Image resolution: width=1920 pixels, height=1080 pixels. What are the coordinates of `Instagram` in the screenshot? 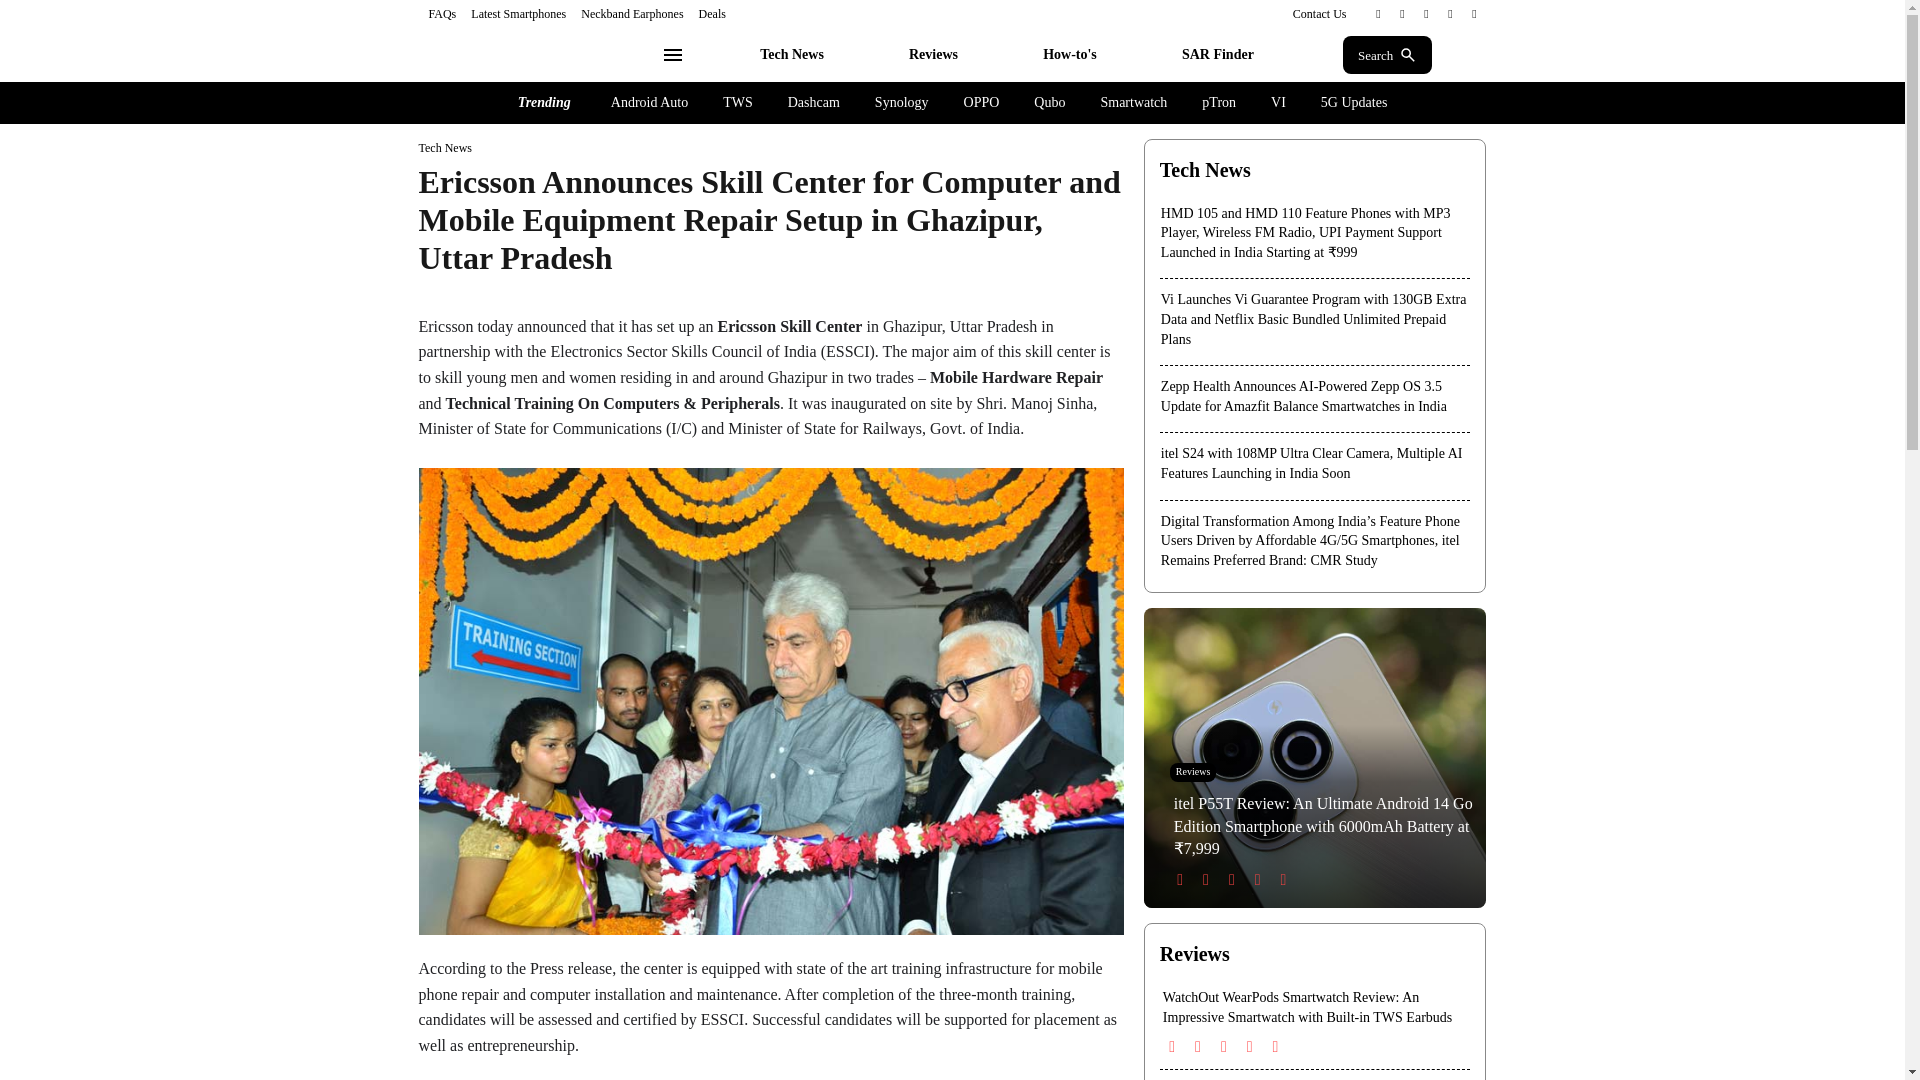 It's located at (1402, 14).